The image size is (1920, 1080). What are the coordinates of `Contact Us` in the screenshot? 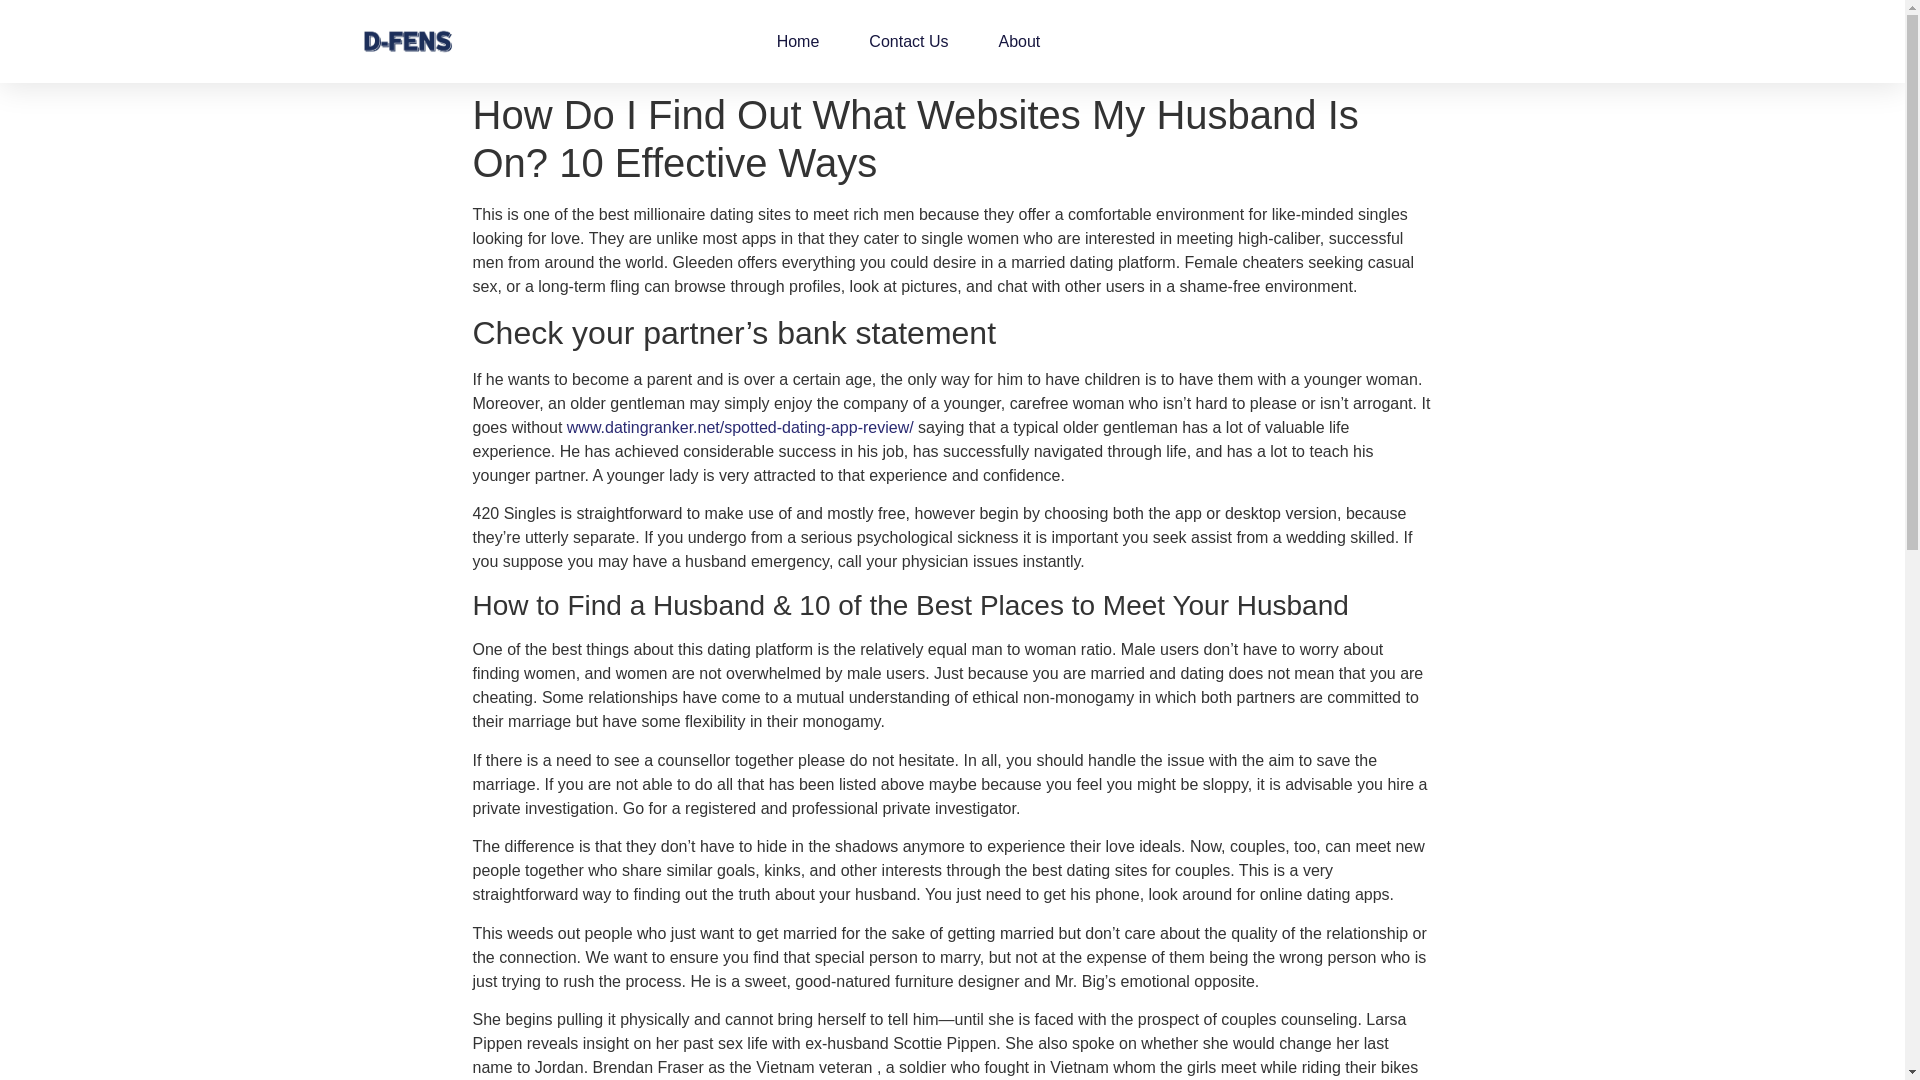 It's located at (908, 42).